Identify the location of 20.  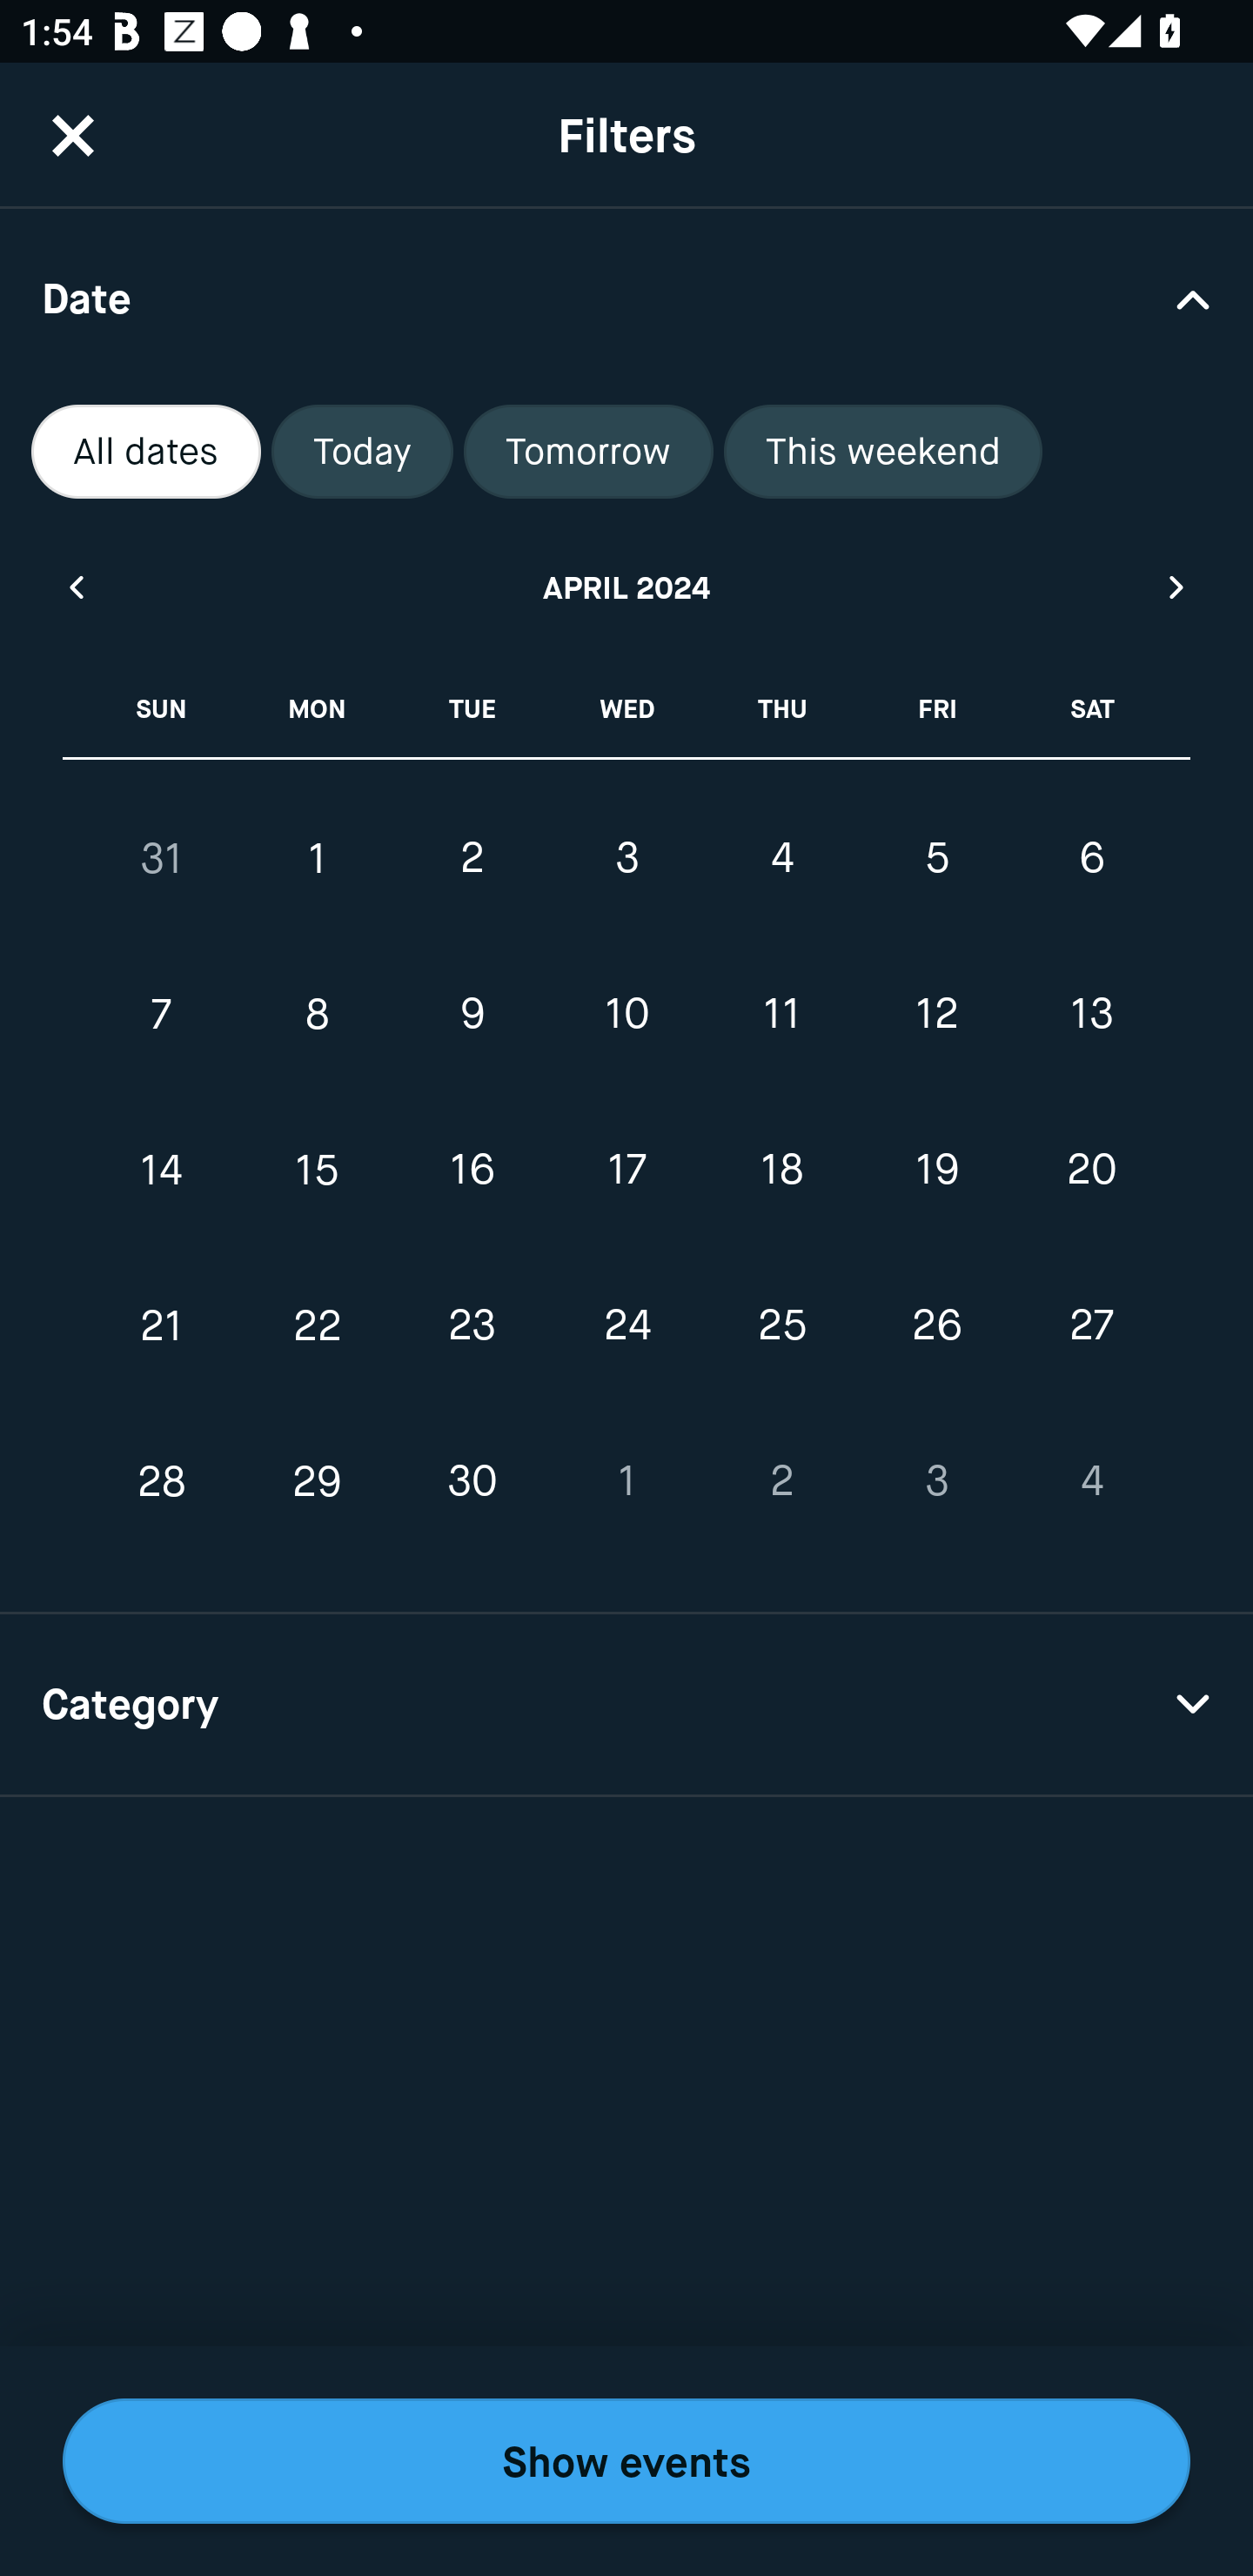
(1091, 1170).